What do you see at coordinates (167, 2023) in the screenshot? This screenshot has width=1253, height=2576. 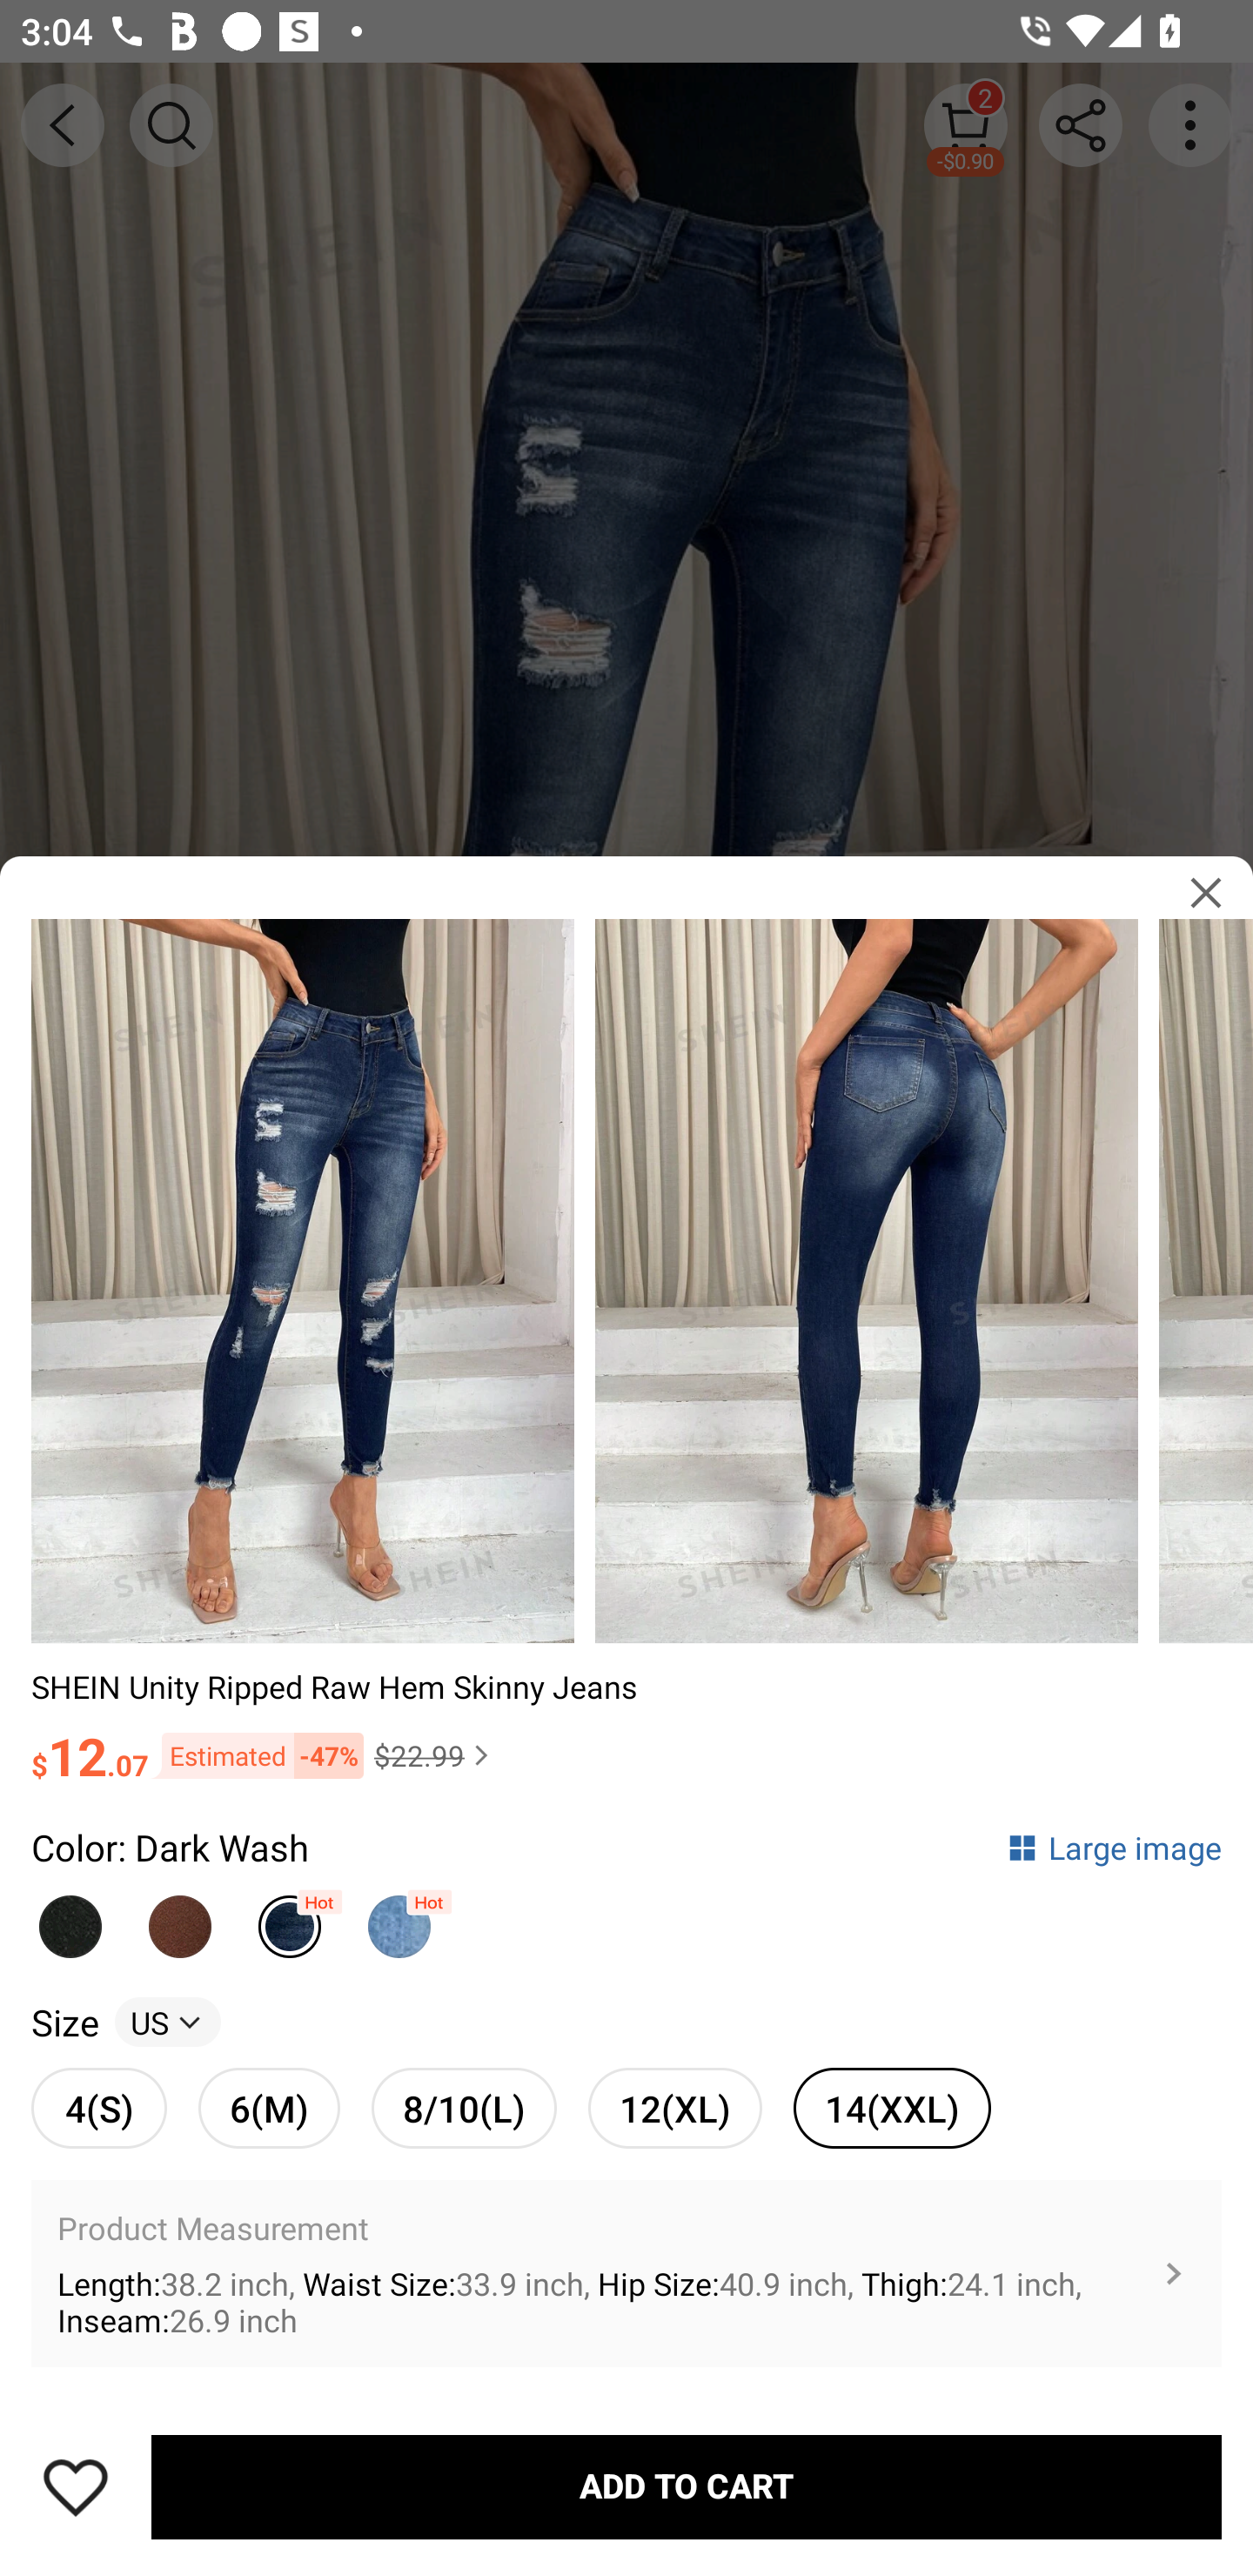 I see `US` at bounding box center [167, 2023].